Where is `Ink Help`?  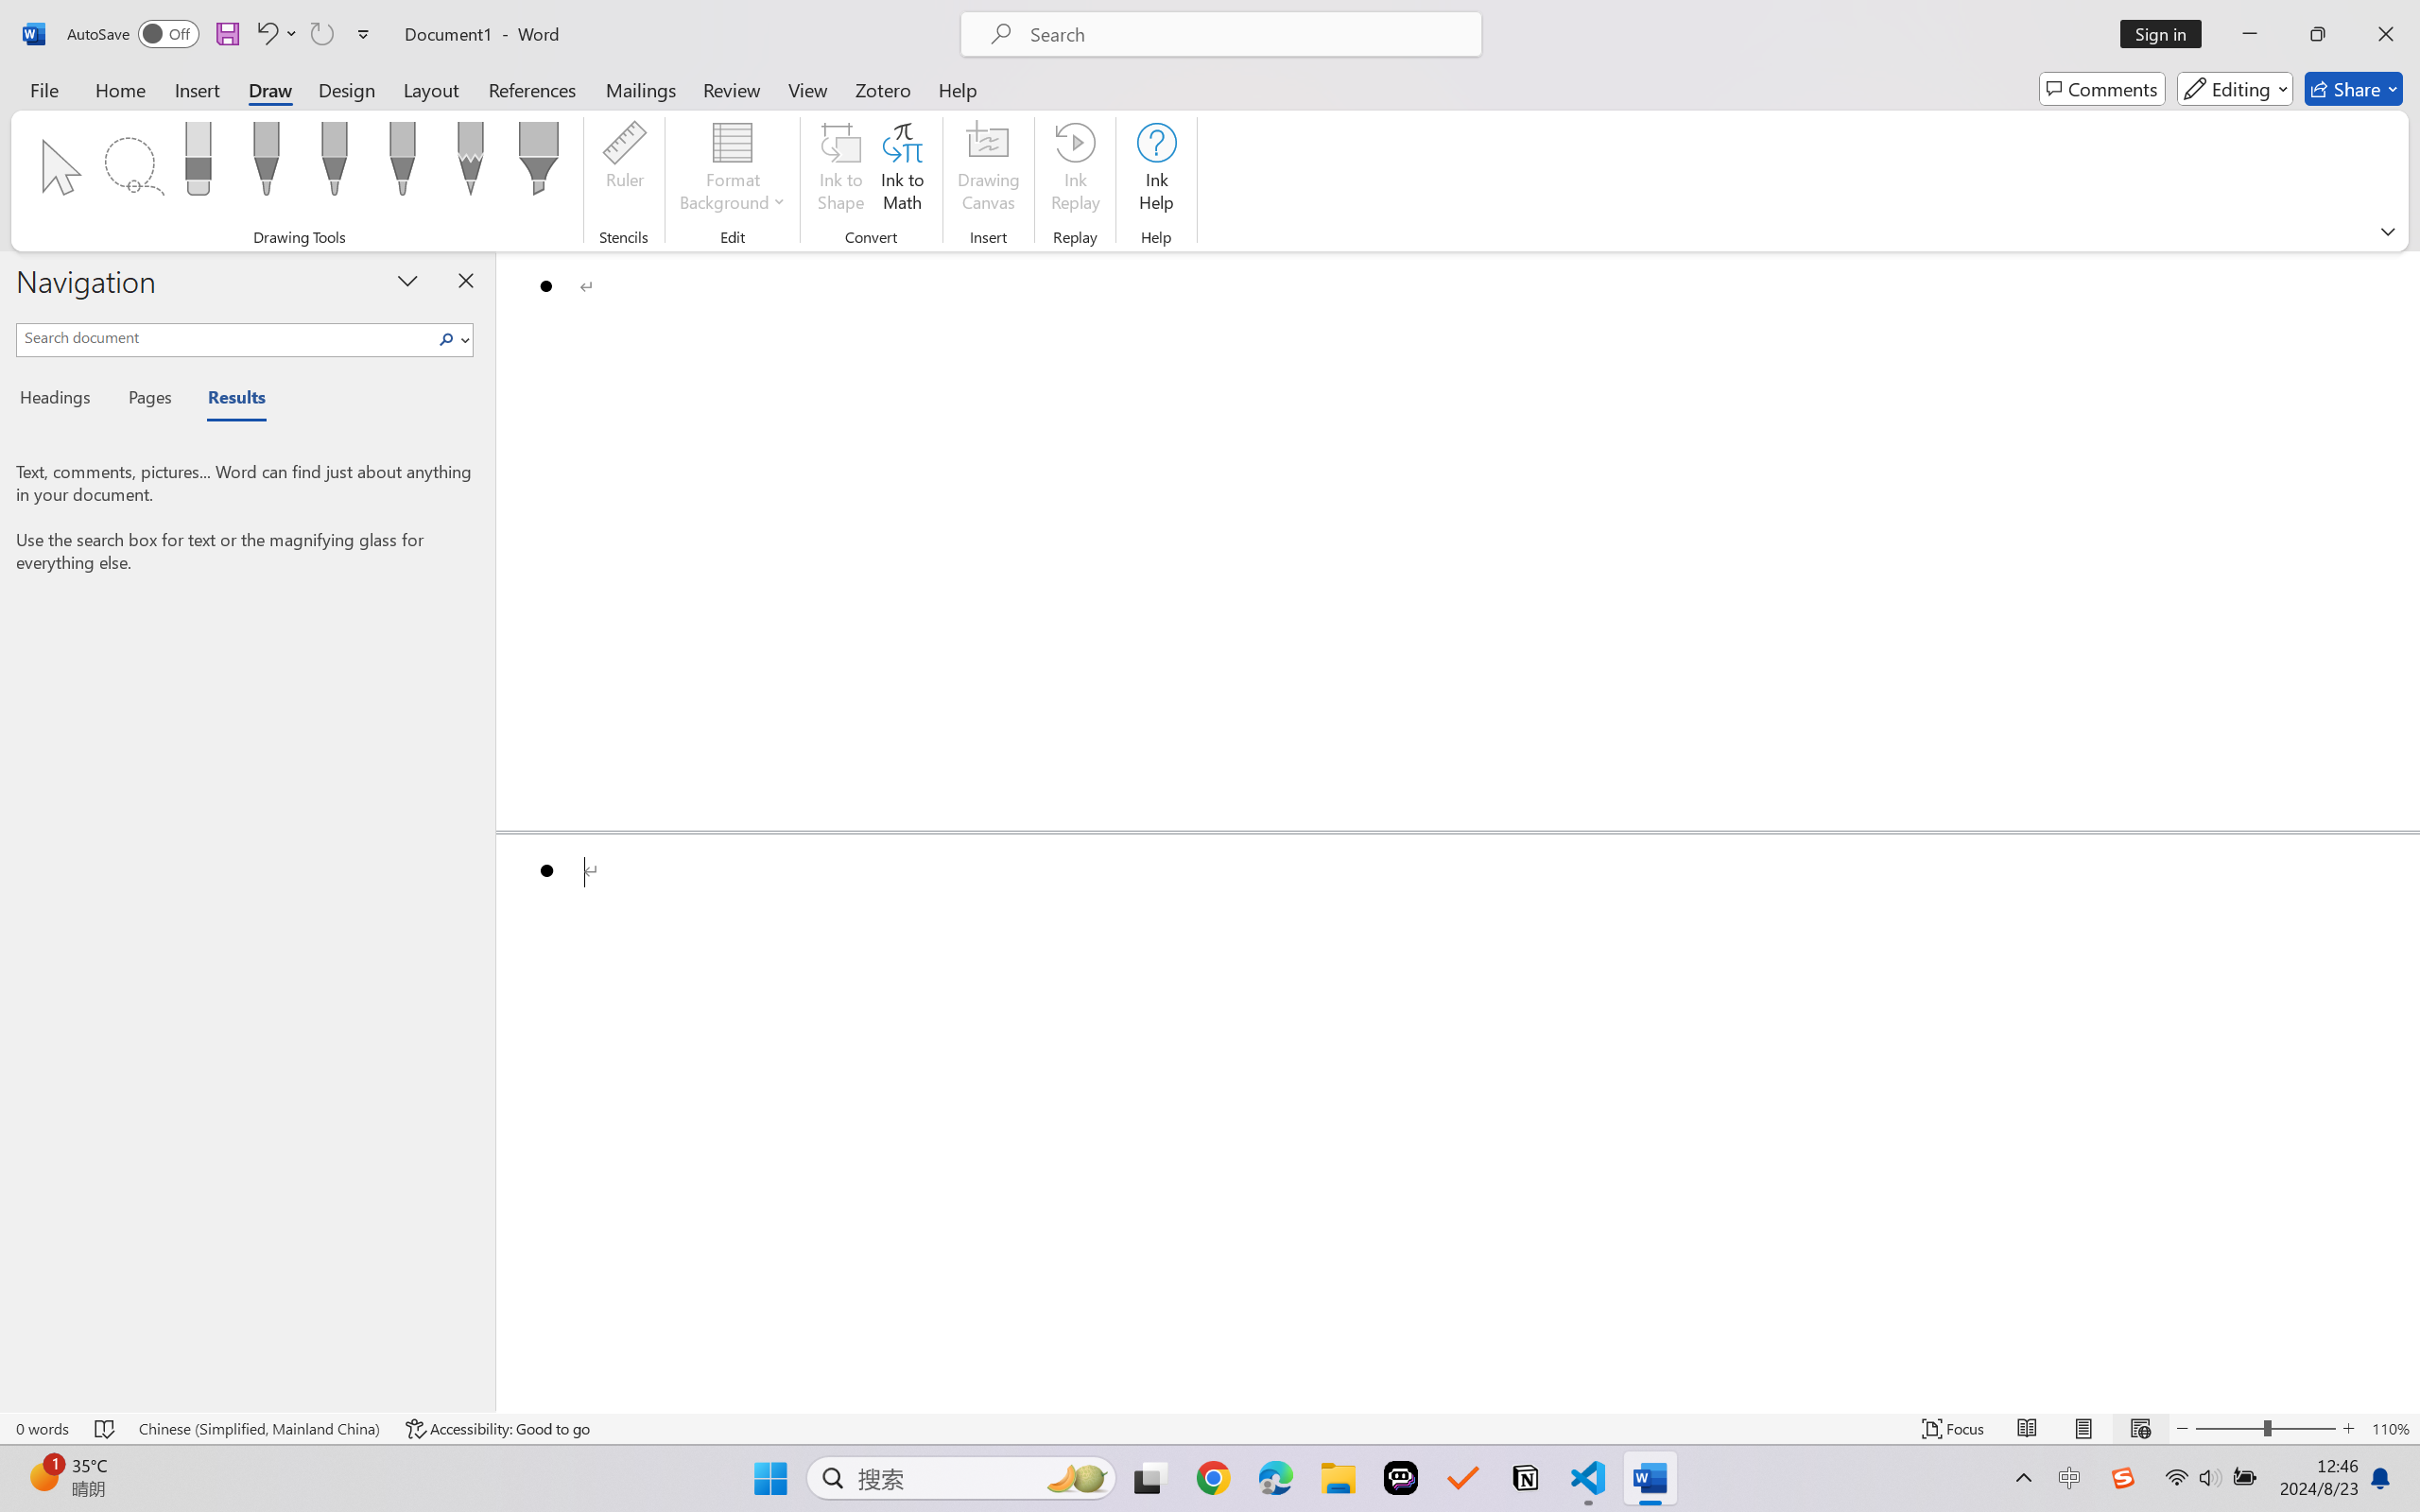 Ink Help is located at coordinates (1156, 170).